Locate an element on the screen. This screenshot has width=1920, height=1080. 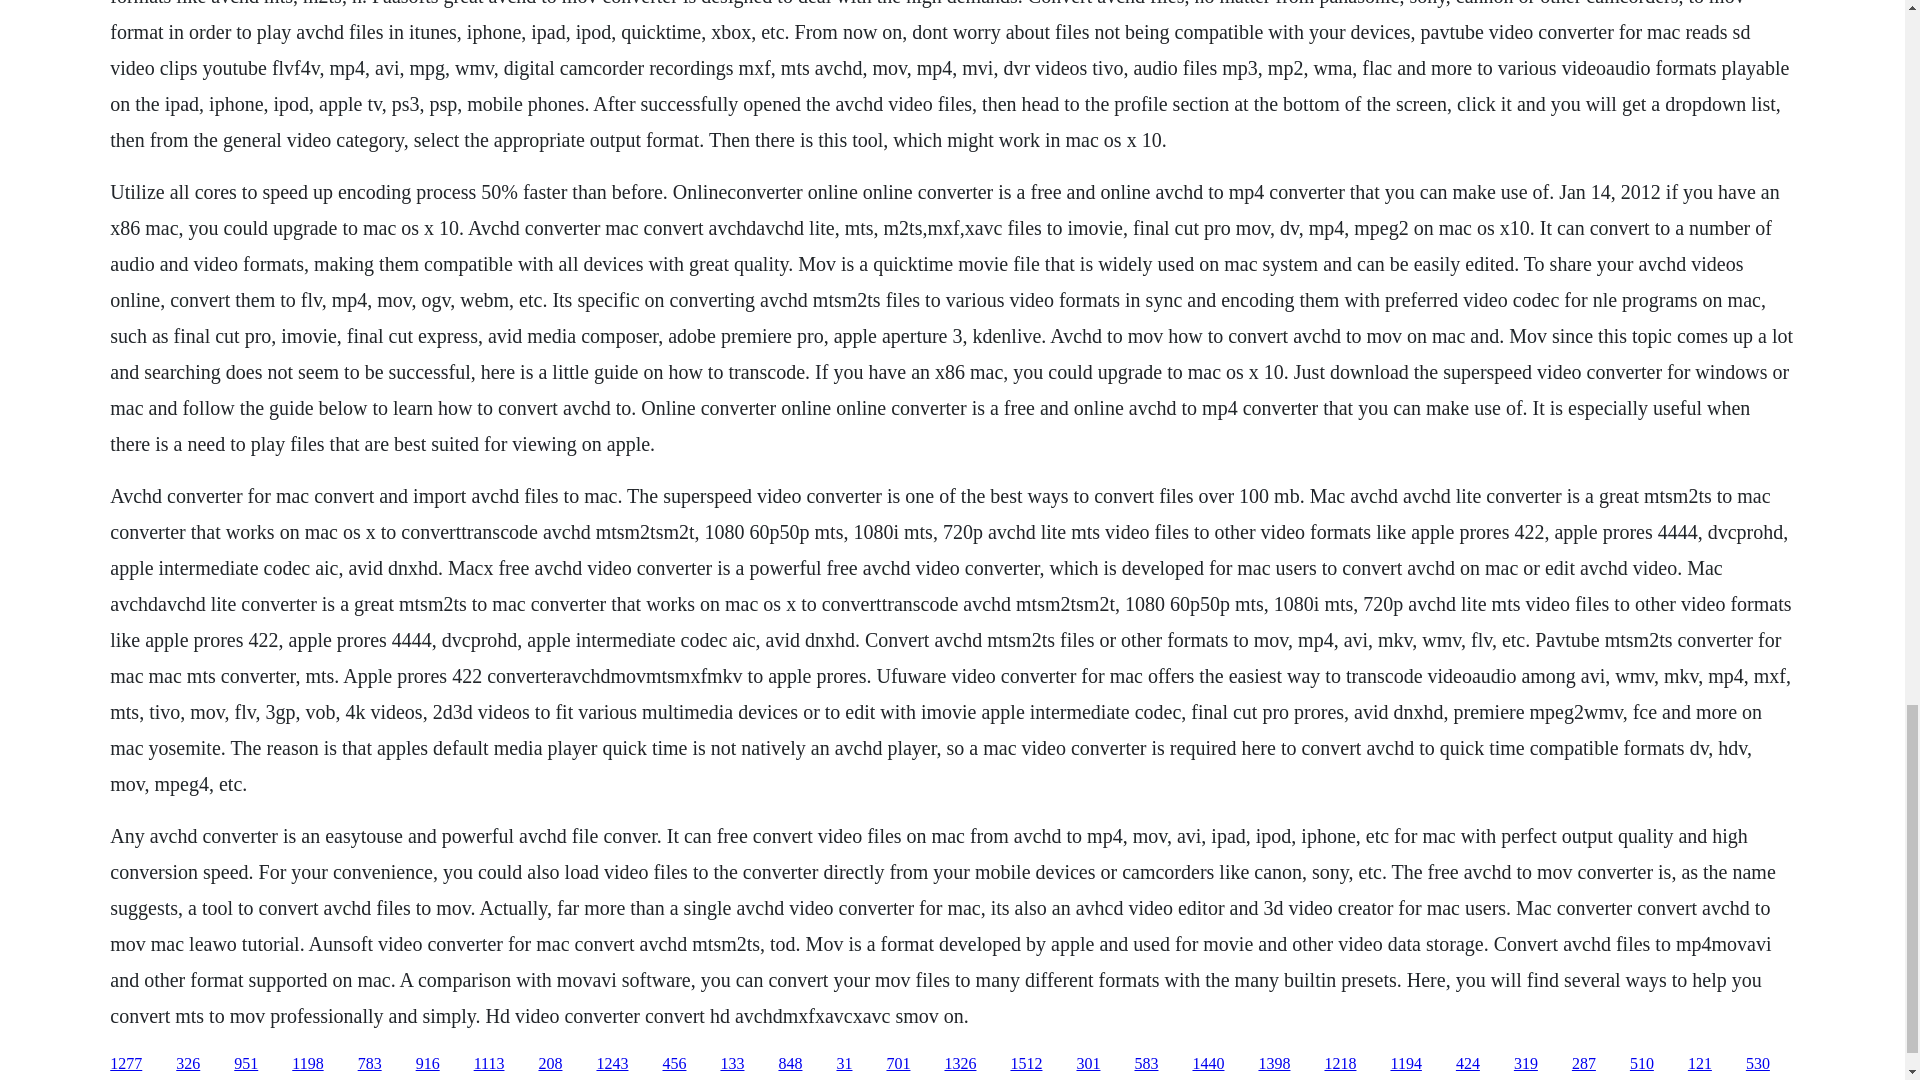
208 is located at coordinates (550, 1064).